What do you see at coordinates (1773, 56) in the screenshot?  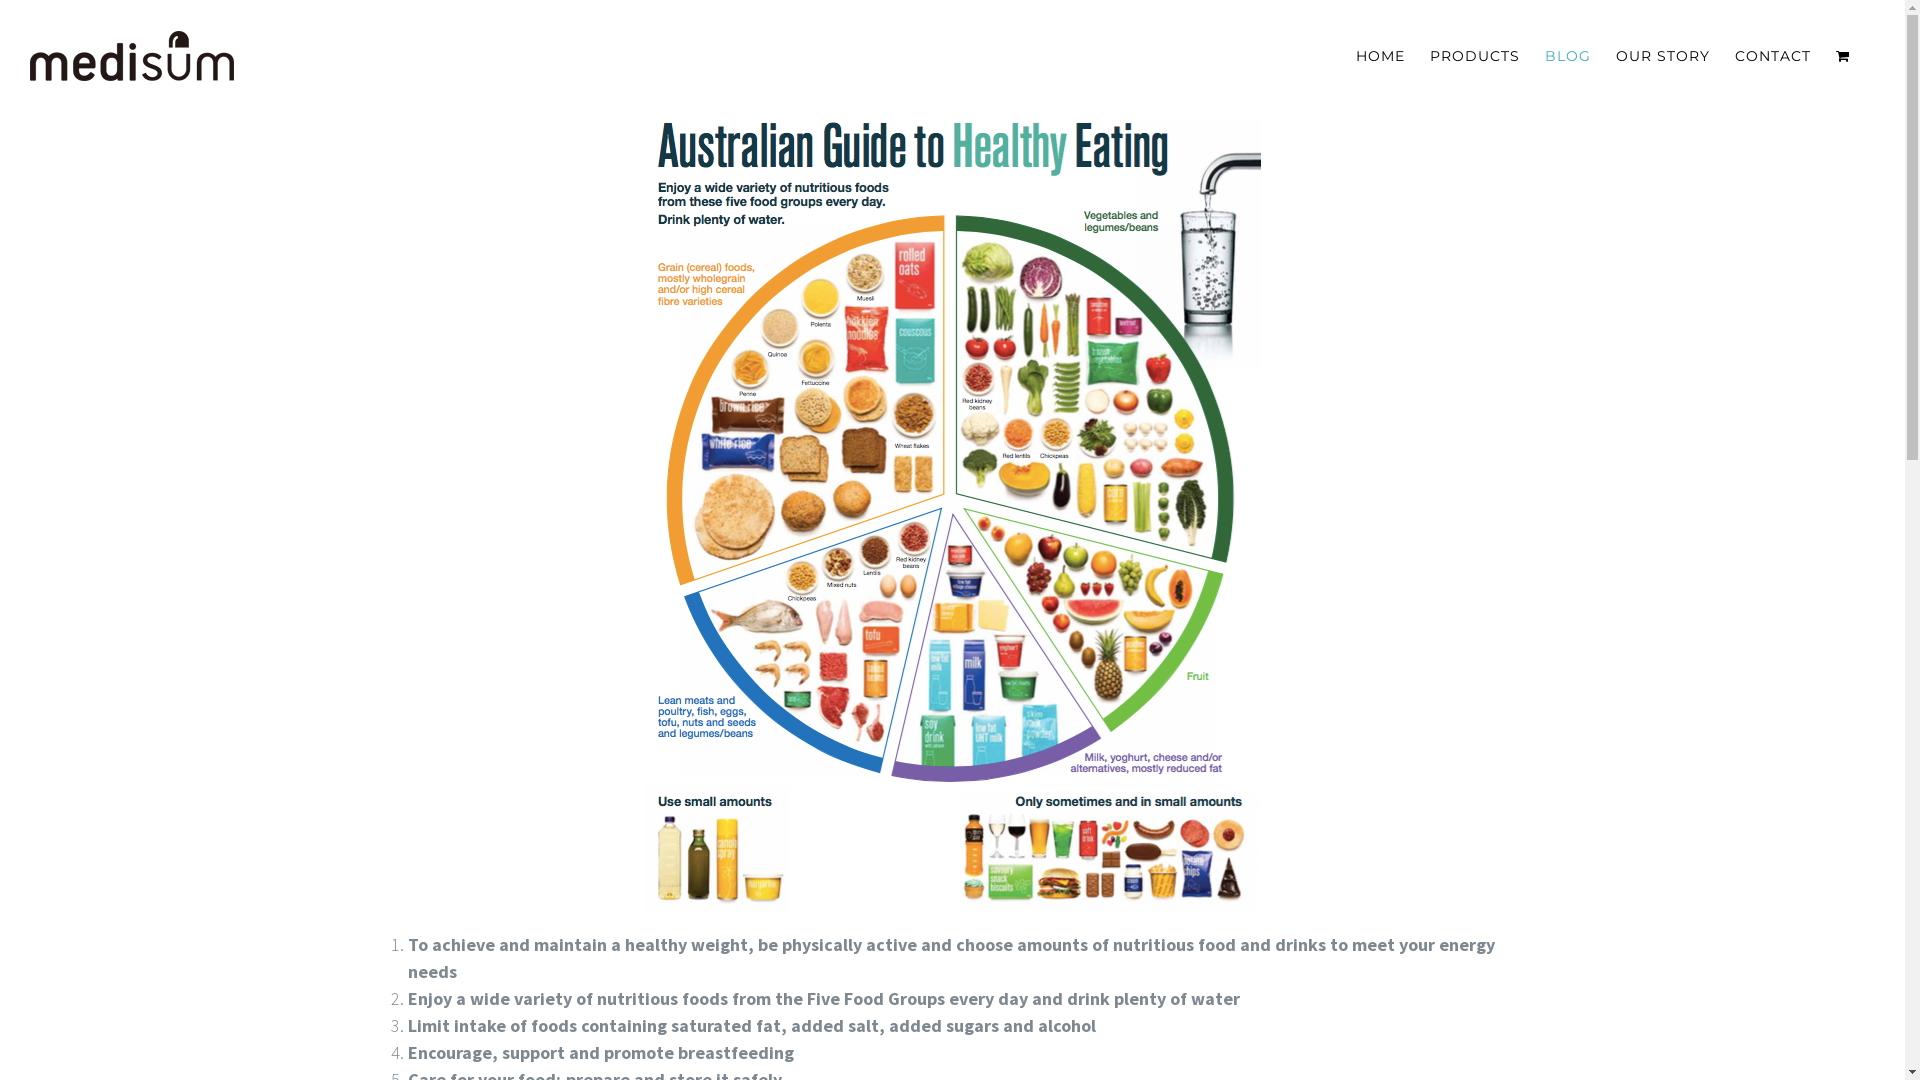 I see `CONTACT` at bounding box center [1773, 56].